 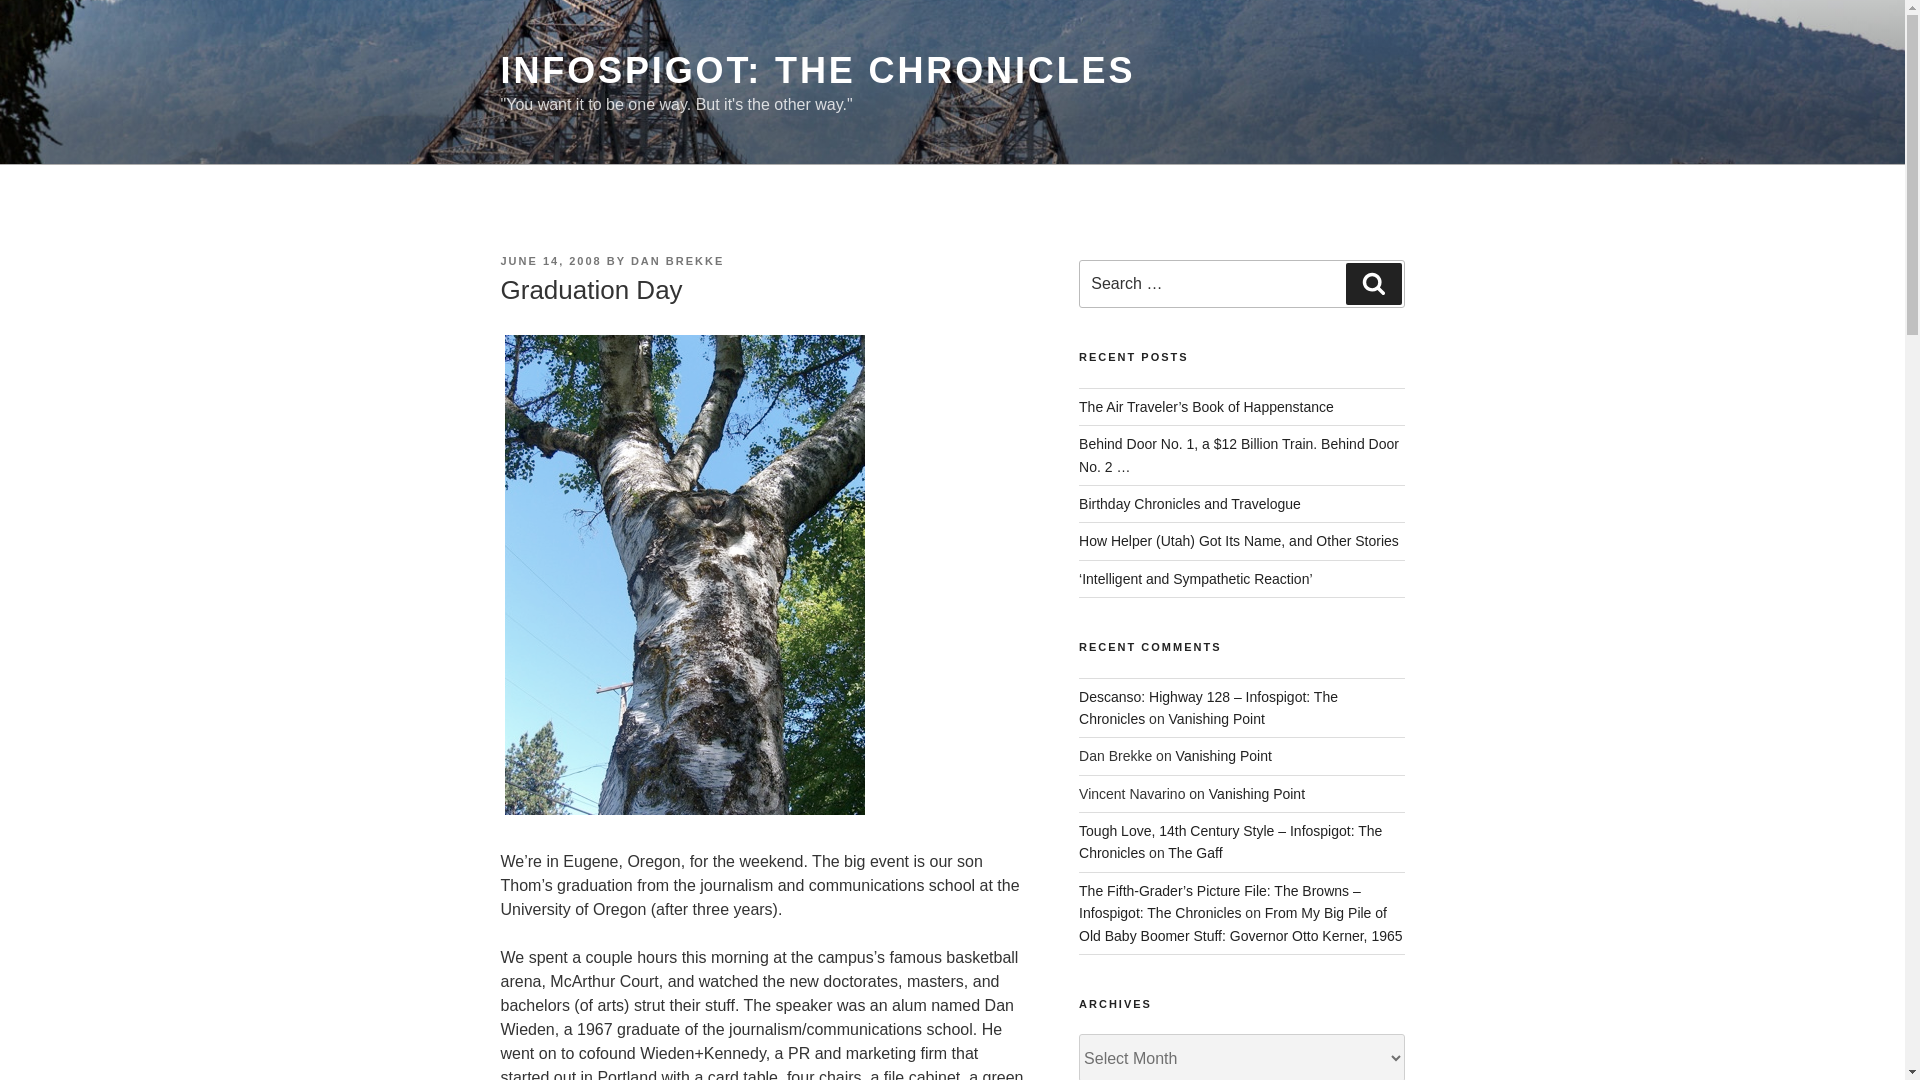 I want to click on DAN BREKKE, so click(x=677, y=260).